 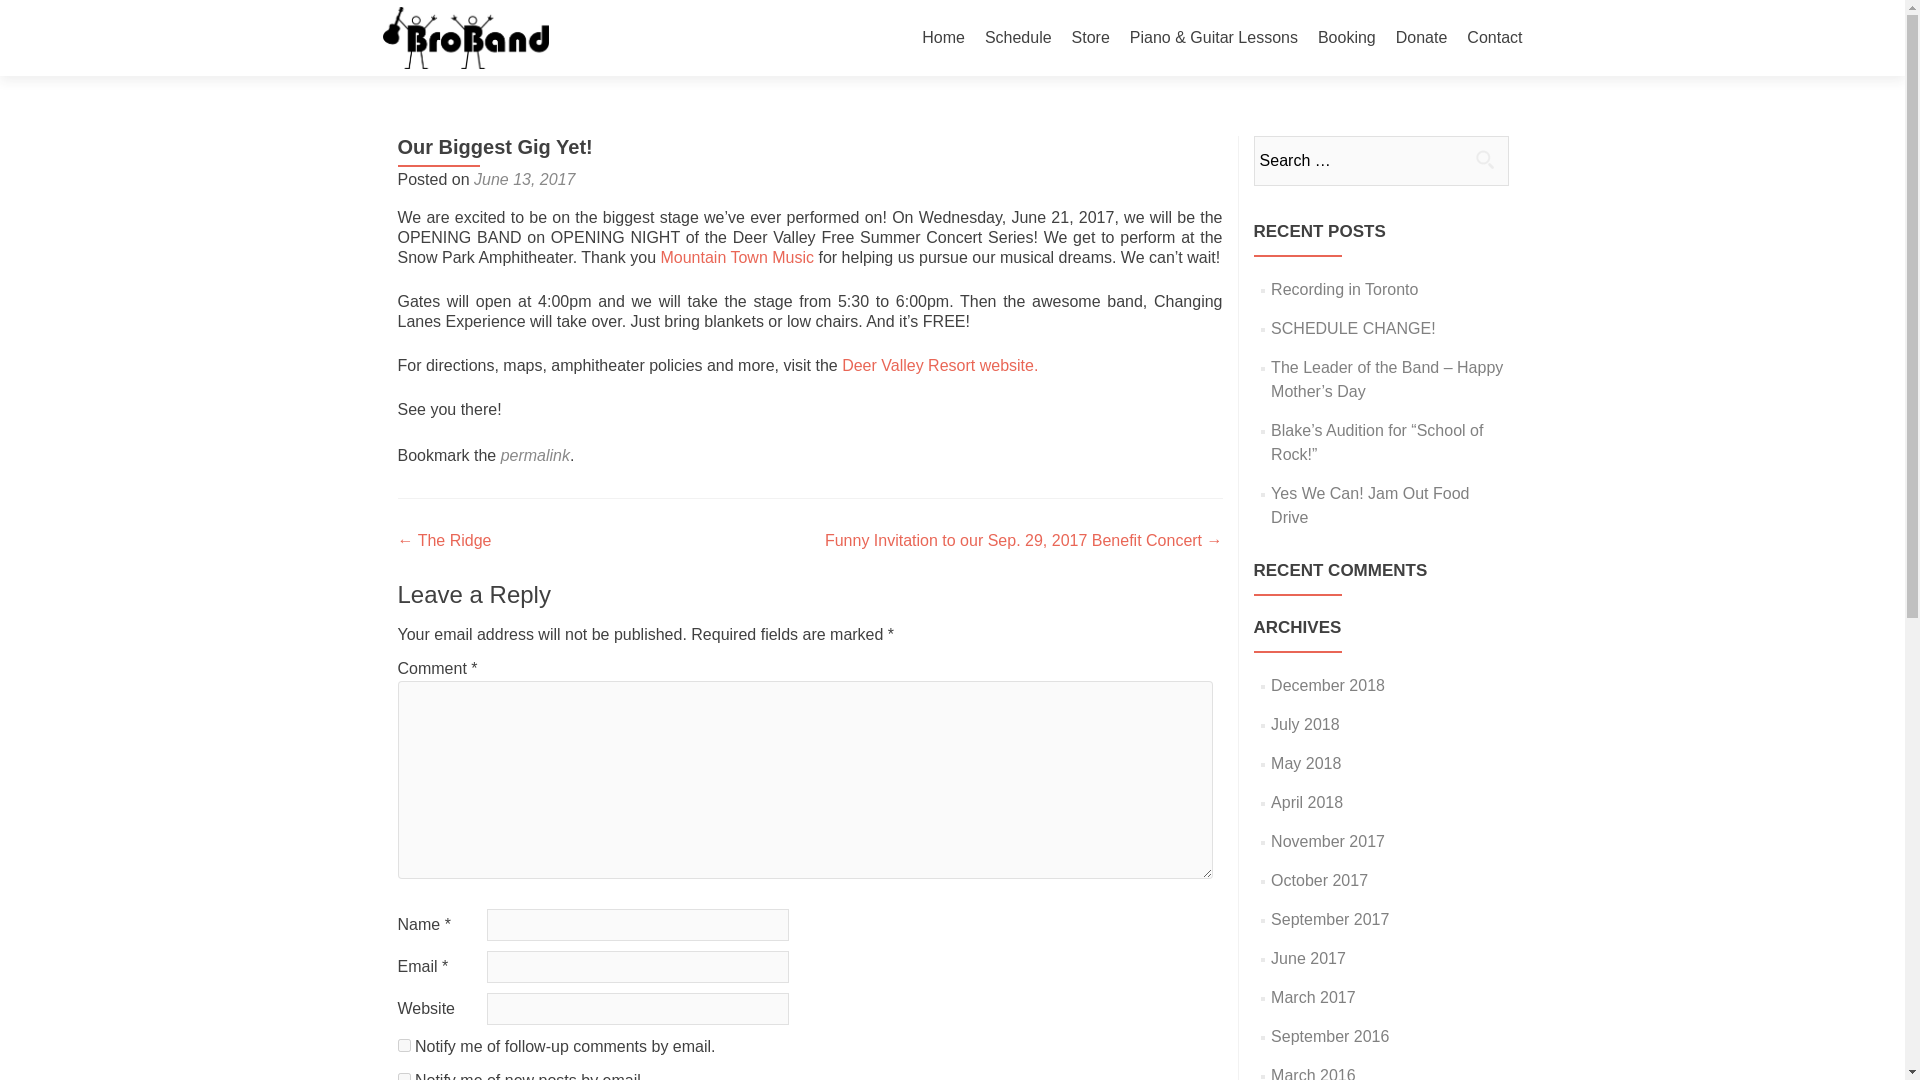 What do you see at coordinates (1346, 38) in the screenshot?
I see `Booking` at bounding box center [1346, 38].